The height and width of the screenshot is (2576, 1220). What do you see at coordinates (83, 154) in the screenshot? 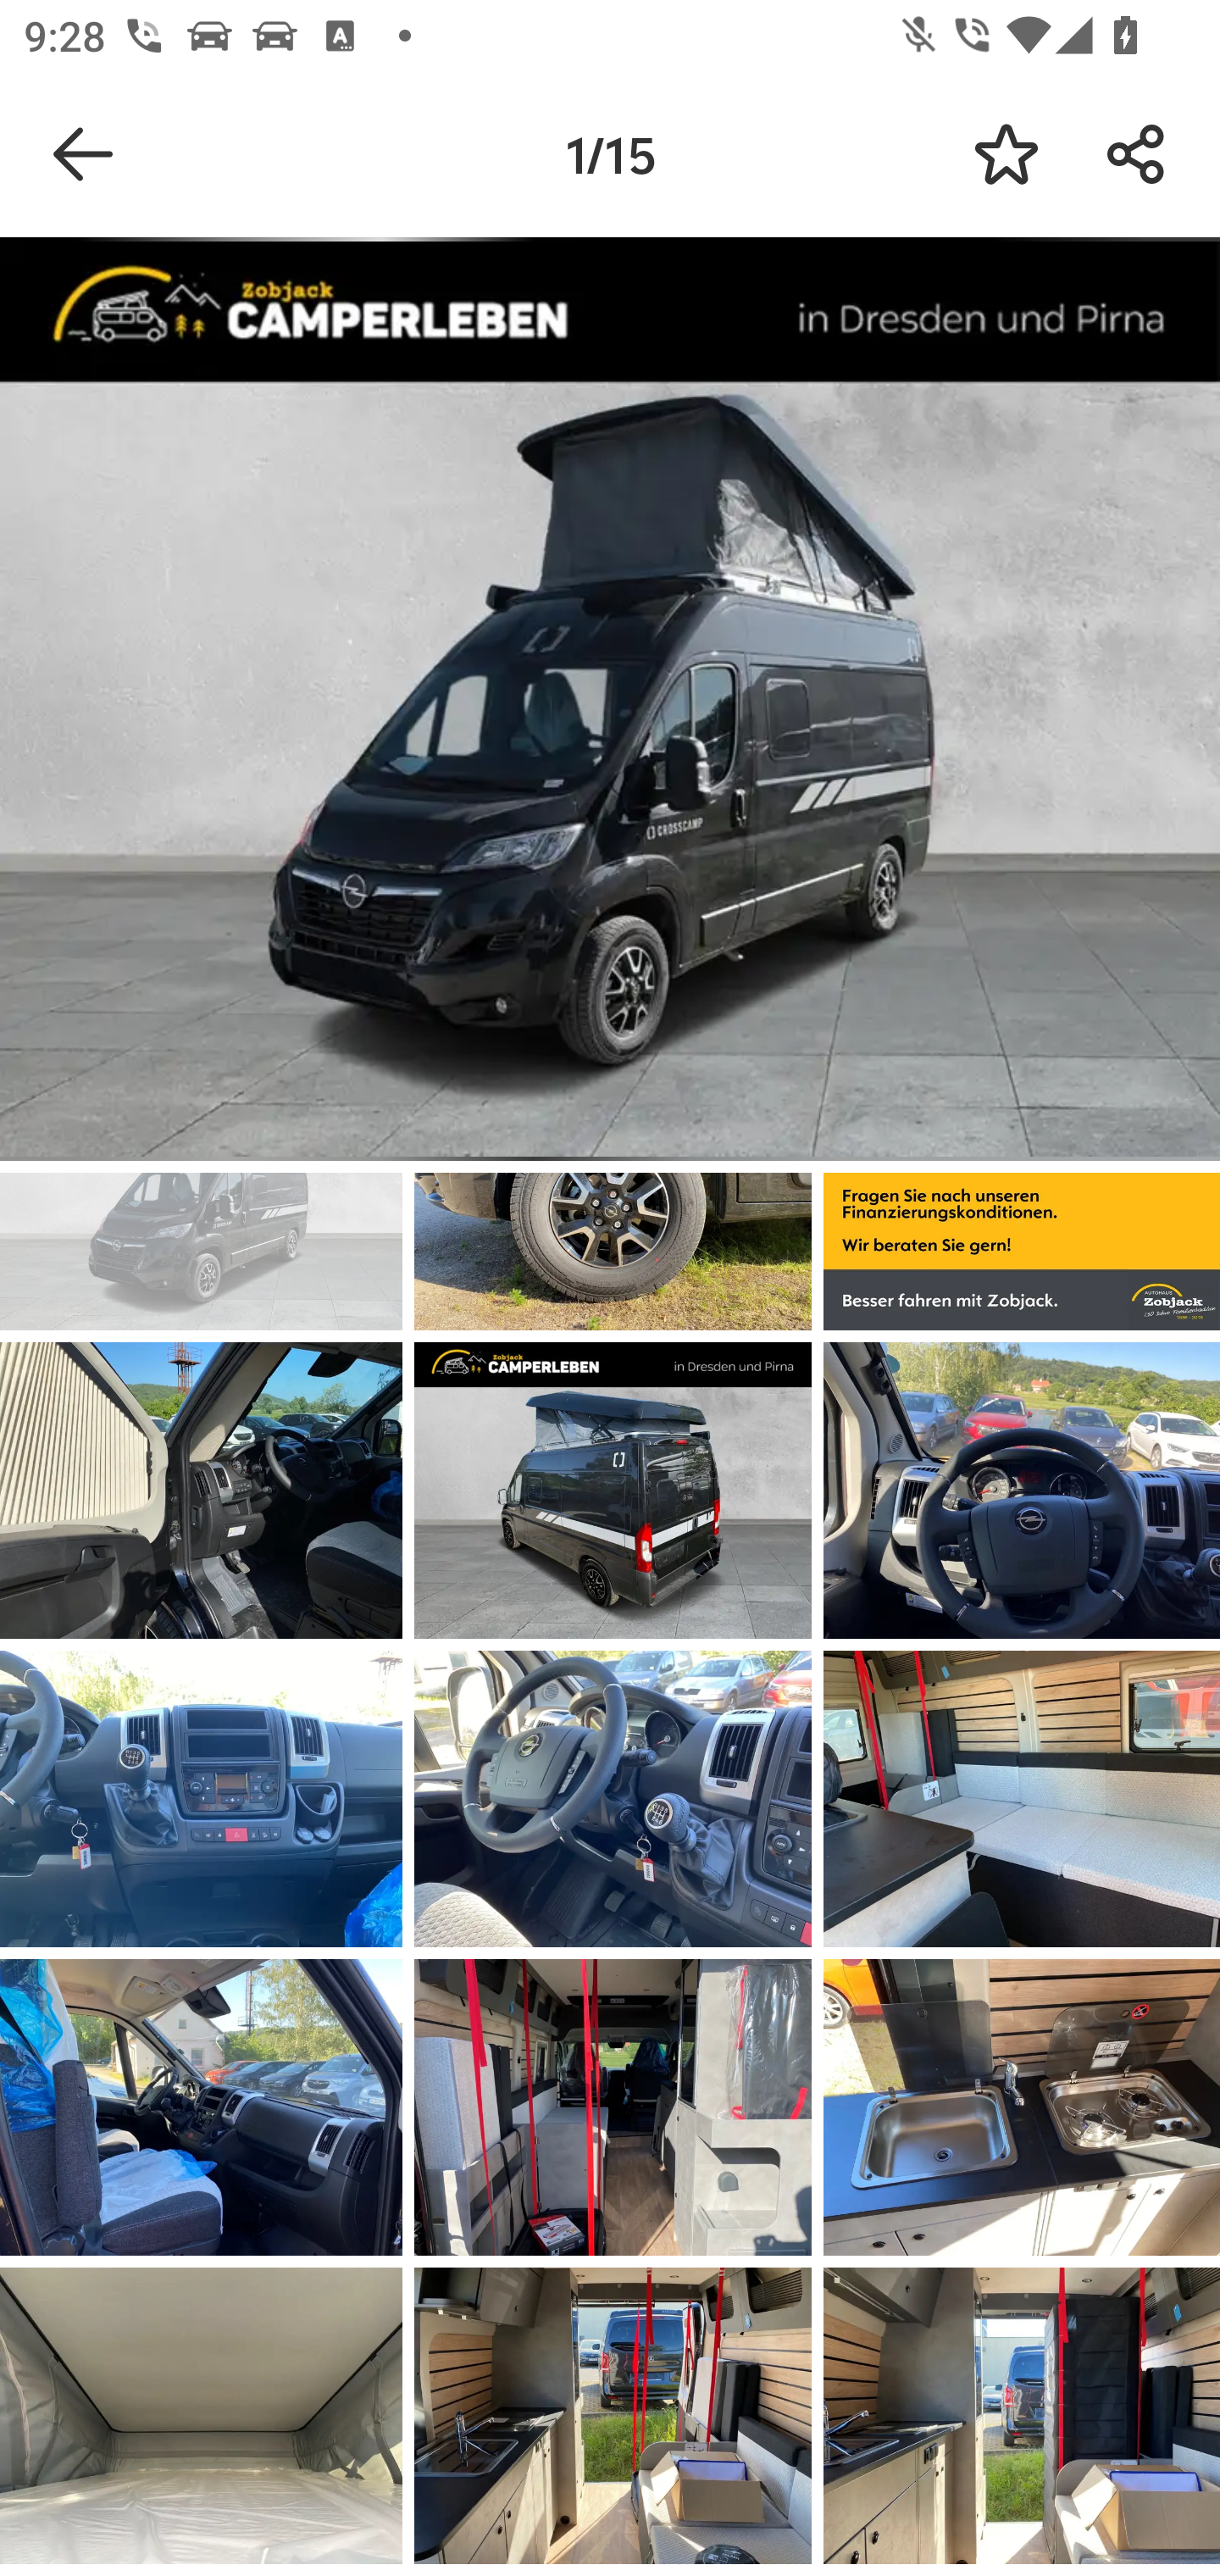
I see `back button` at bounding box center [83, 154].